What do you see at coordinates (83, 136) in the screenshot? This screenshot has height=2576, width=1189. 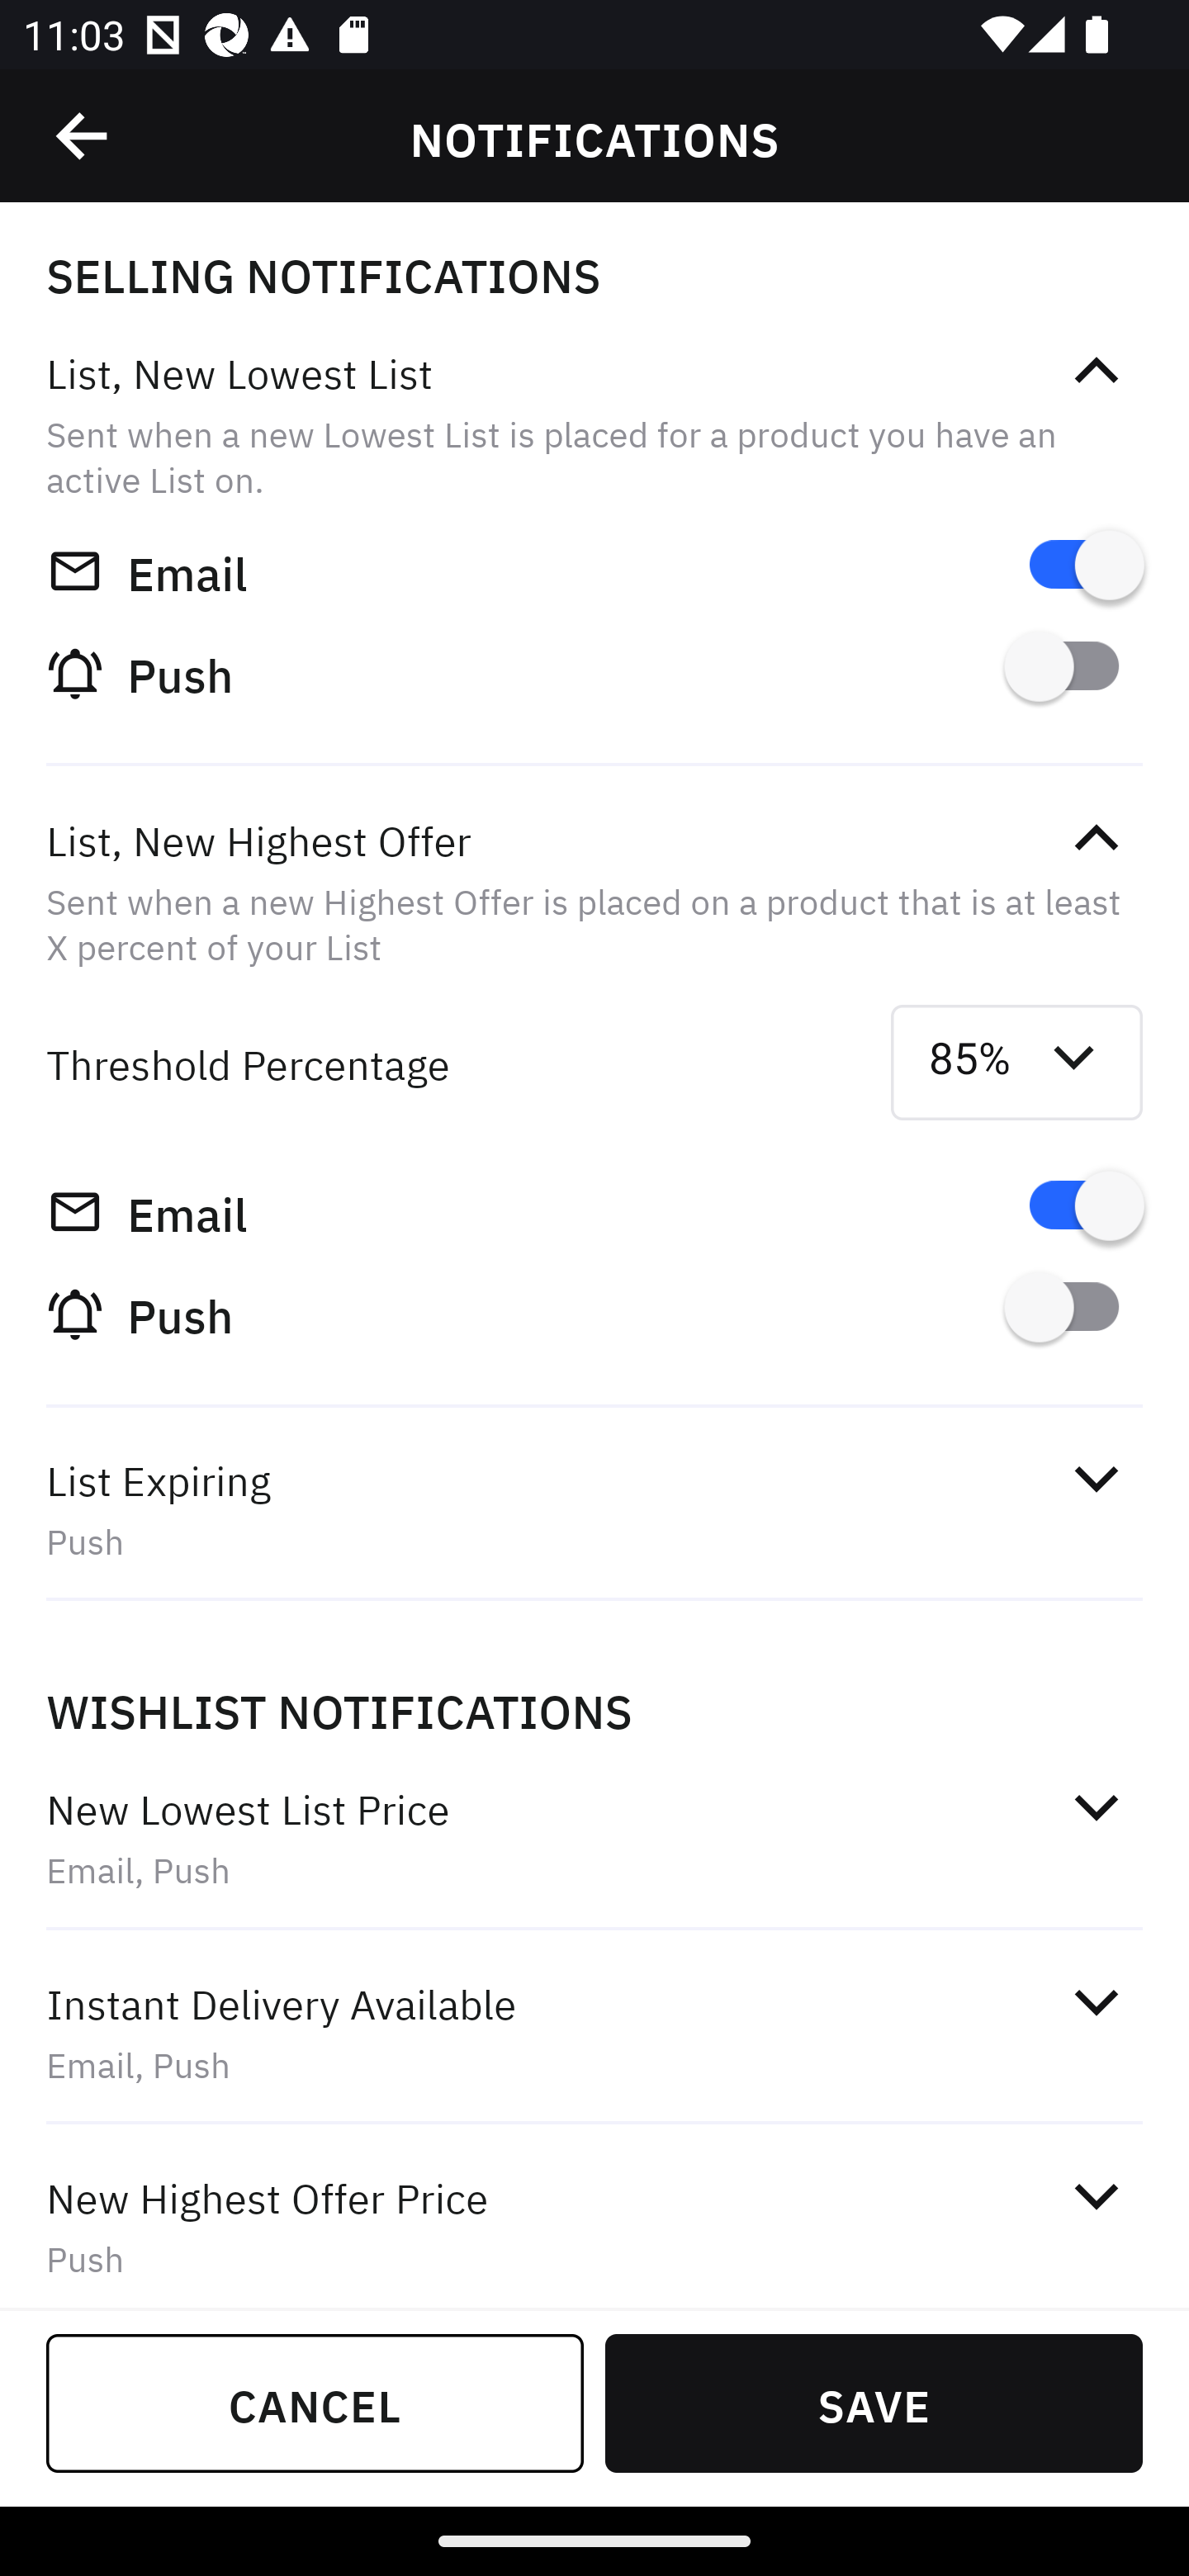 I see `` at bounding box center [83, 136].